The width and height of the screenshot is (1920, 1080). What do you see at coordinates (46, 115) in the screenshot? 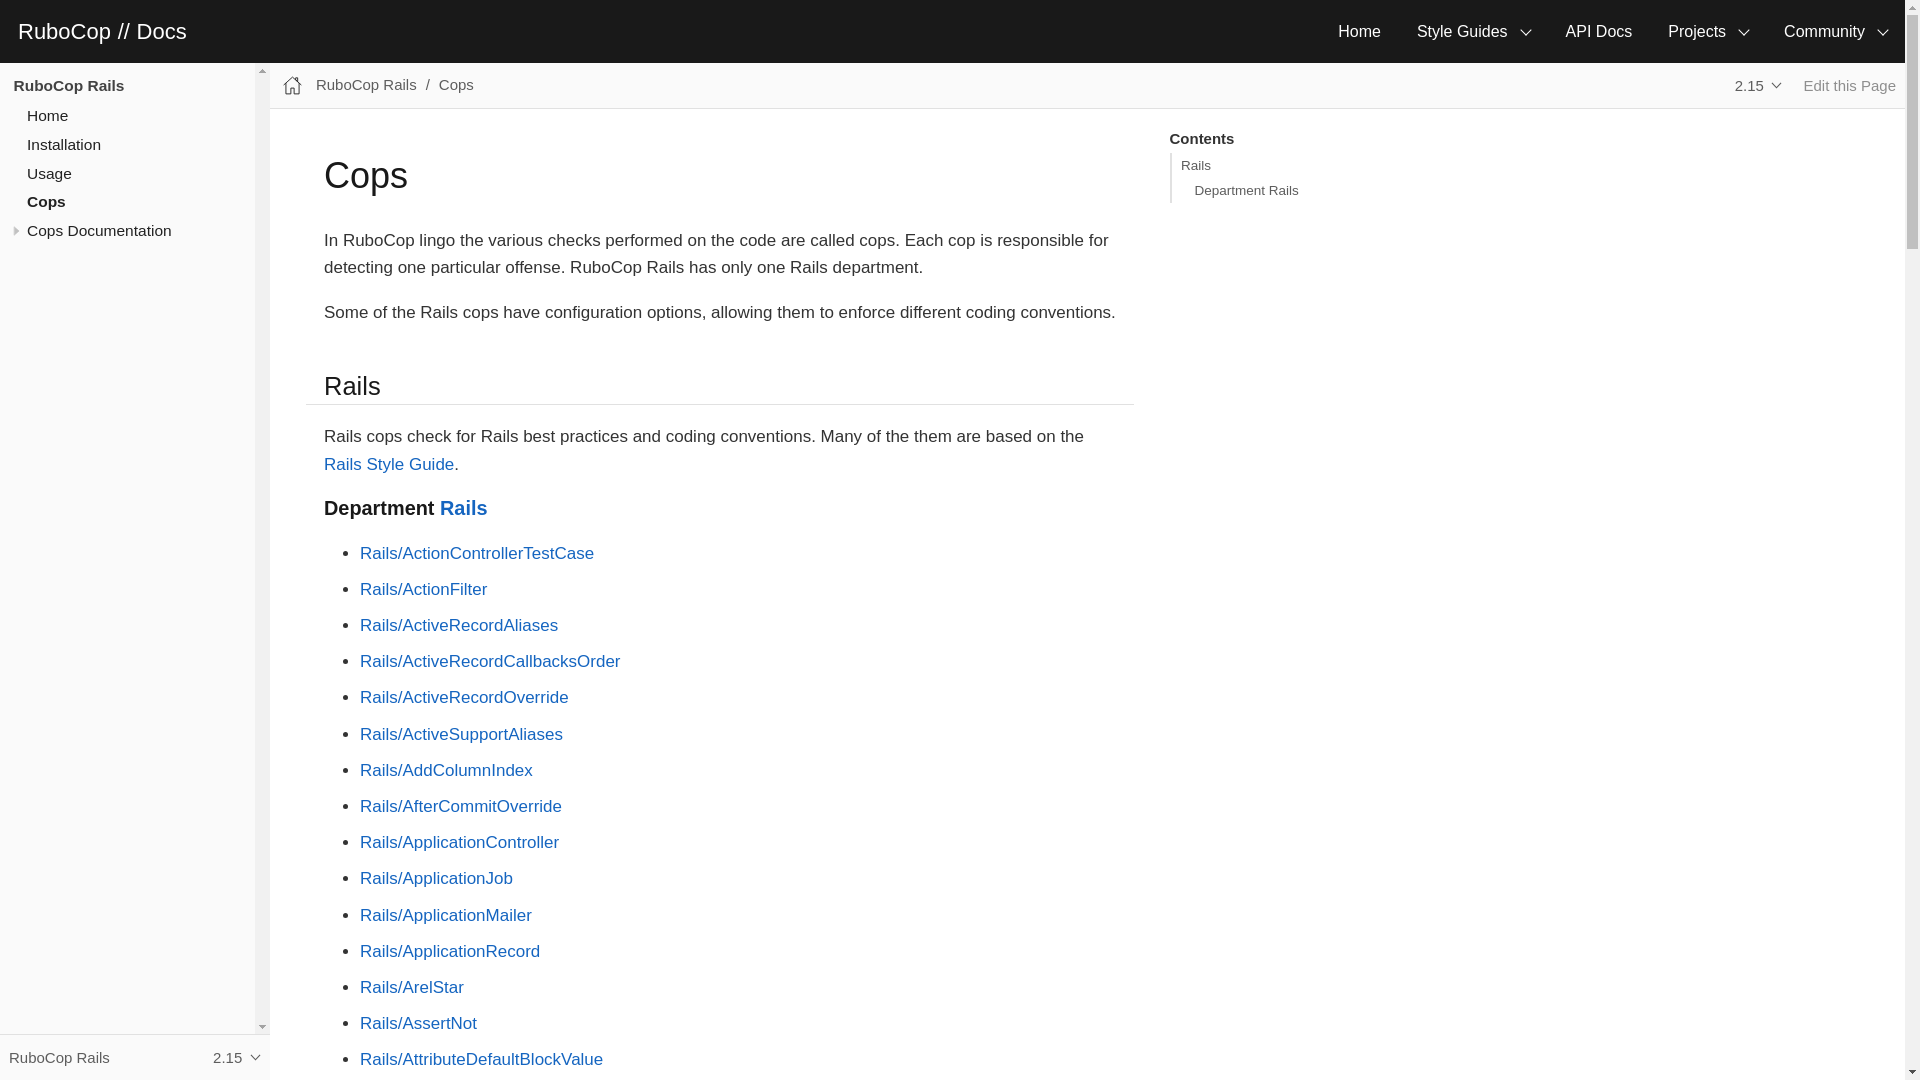
I see `Home` at bounding box center [46, 115].